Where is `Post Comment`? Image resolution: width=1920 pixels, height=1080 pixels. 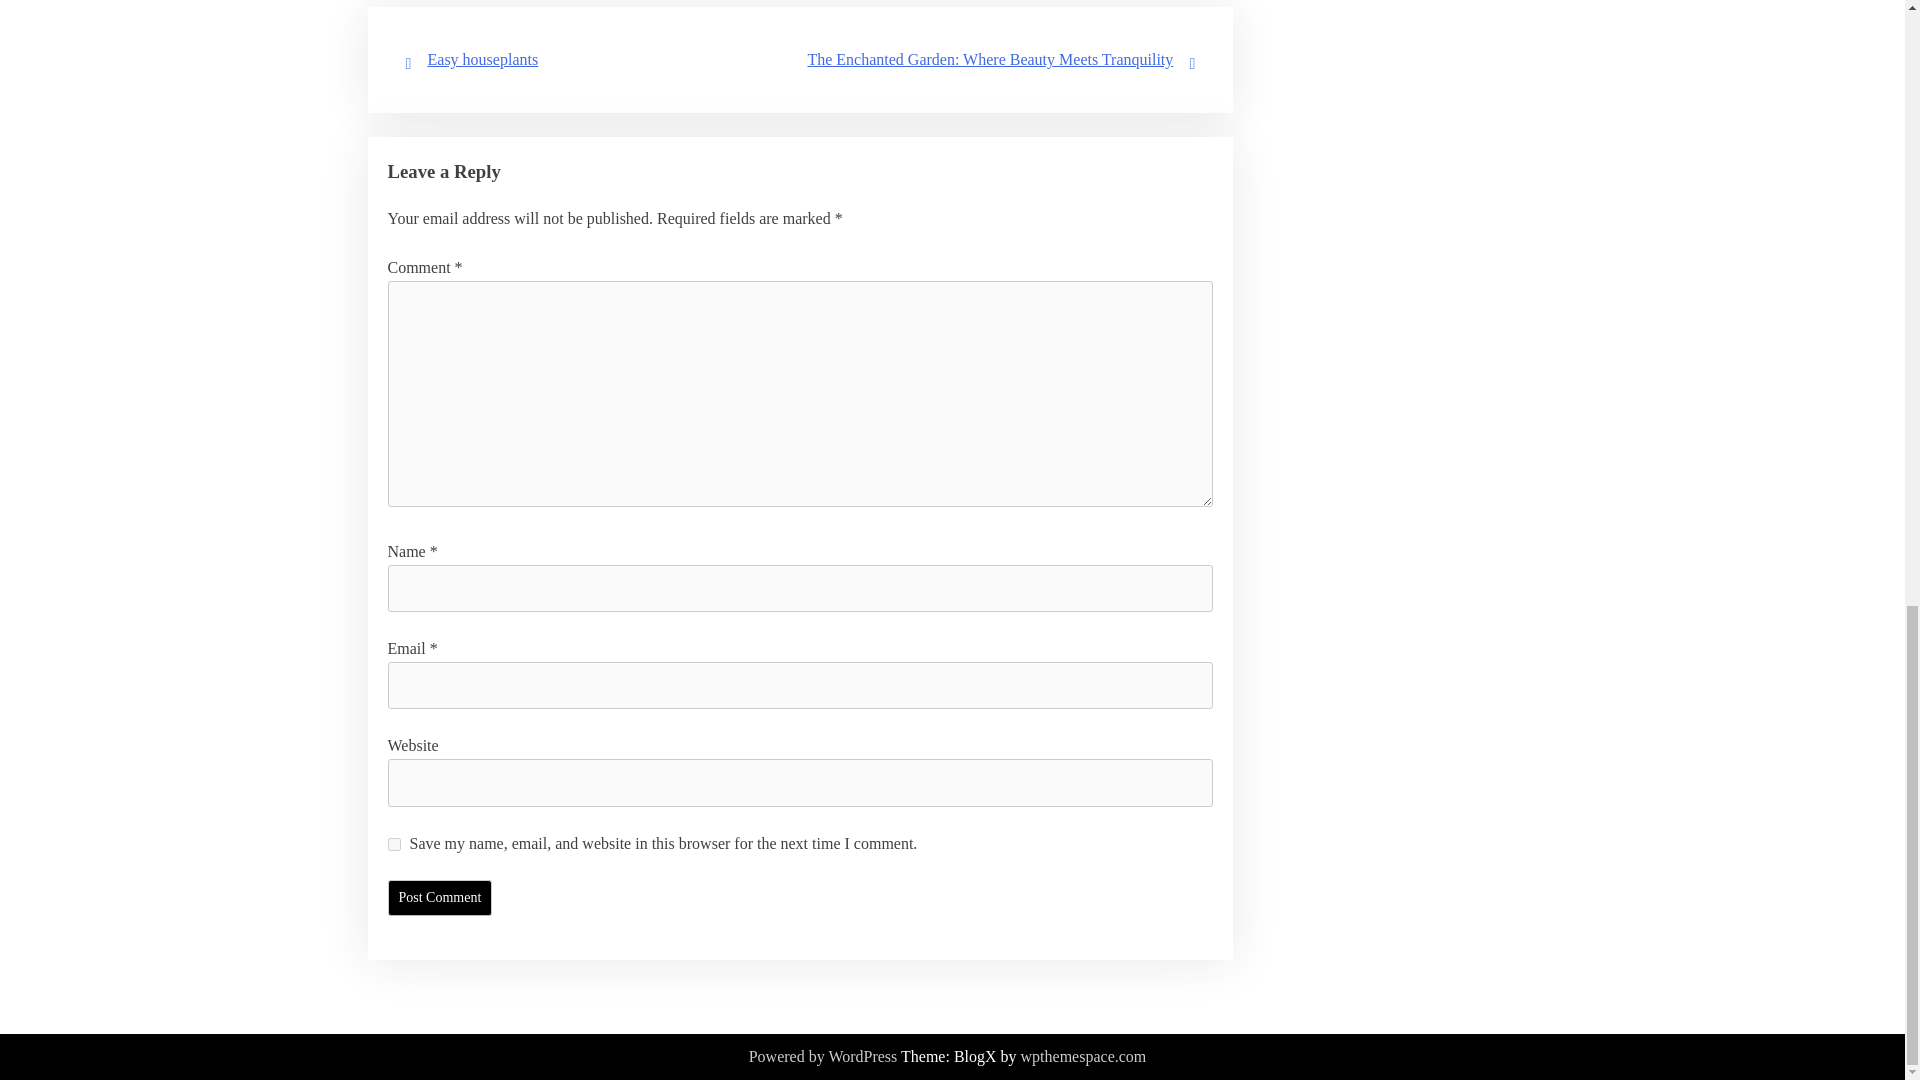
Post Comment is located at coordinates (440, 898).